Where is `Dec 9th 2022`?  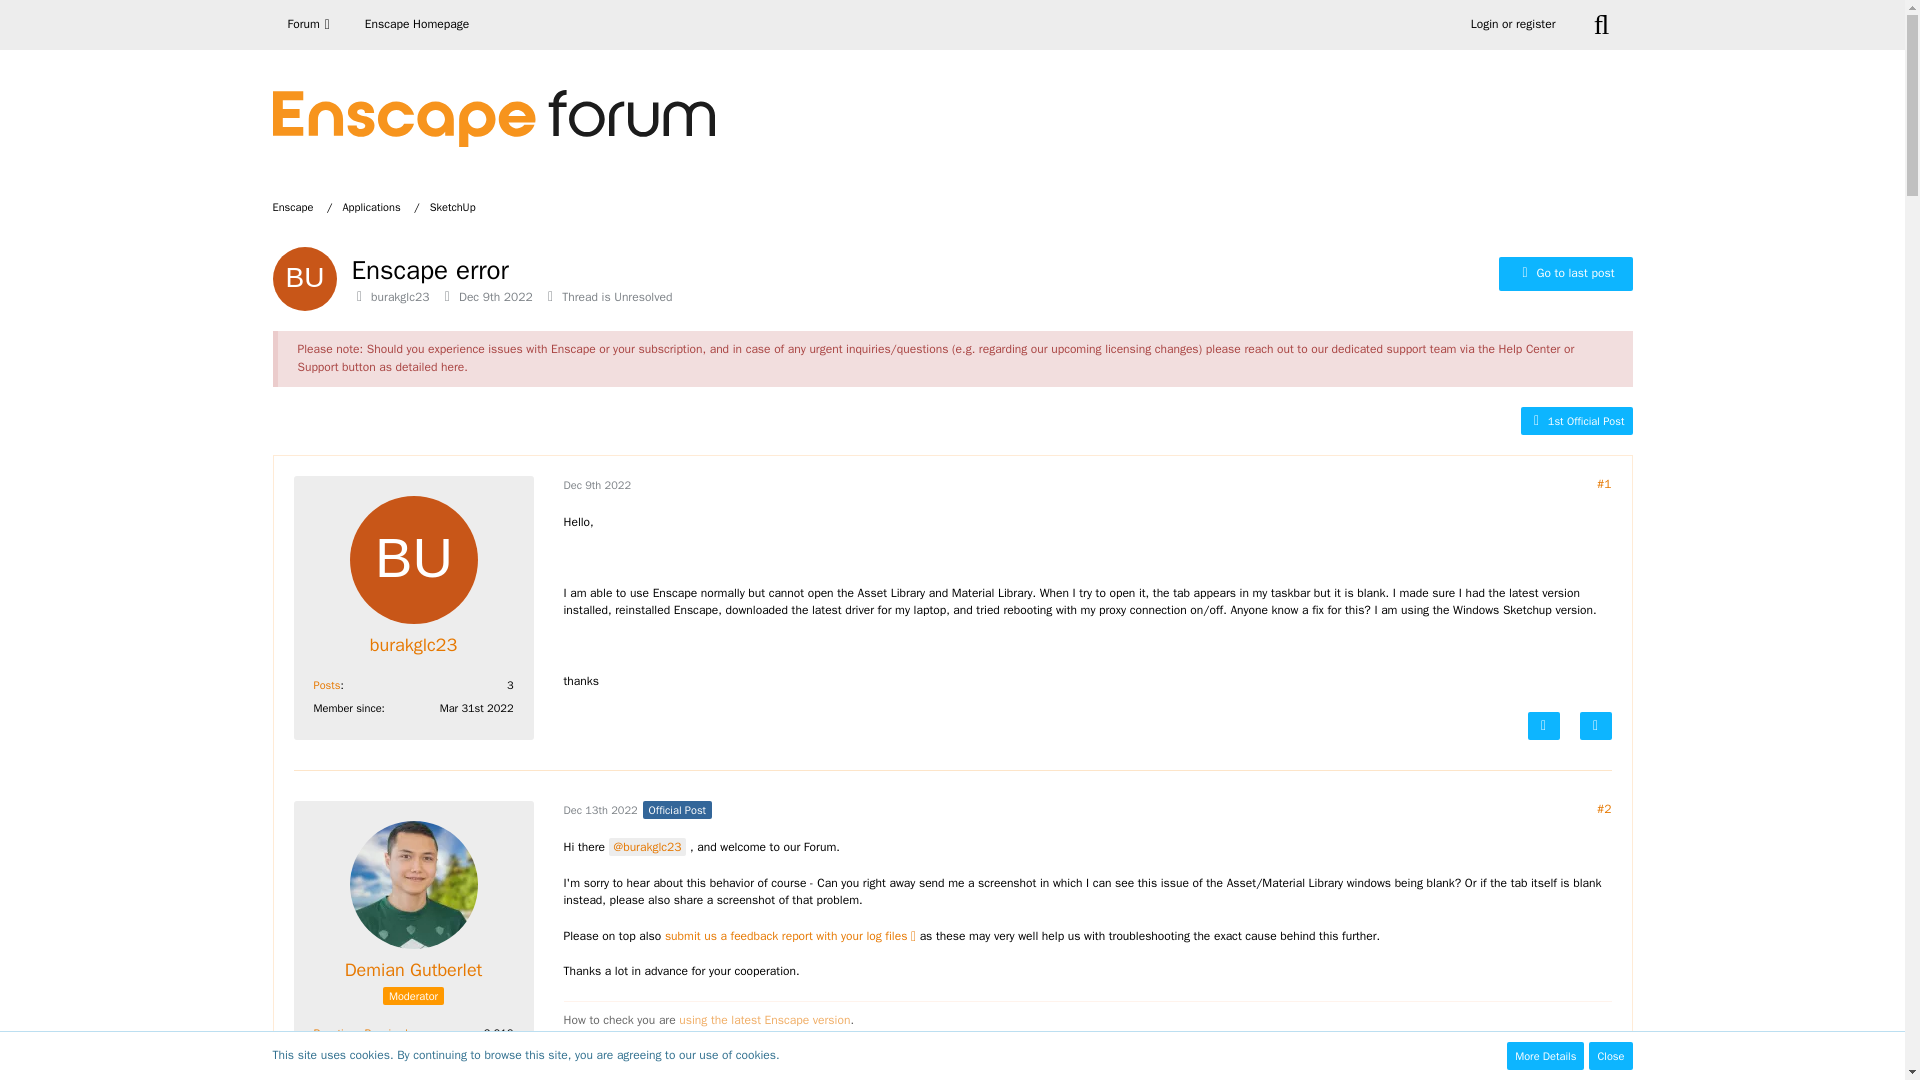
Dec 9th 2022 is located at coordinates (496, 296).